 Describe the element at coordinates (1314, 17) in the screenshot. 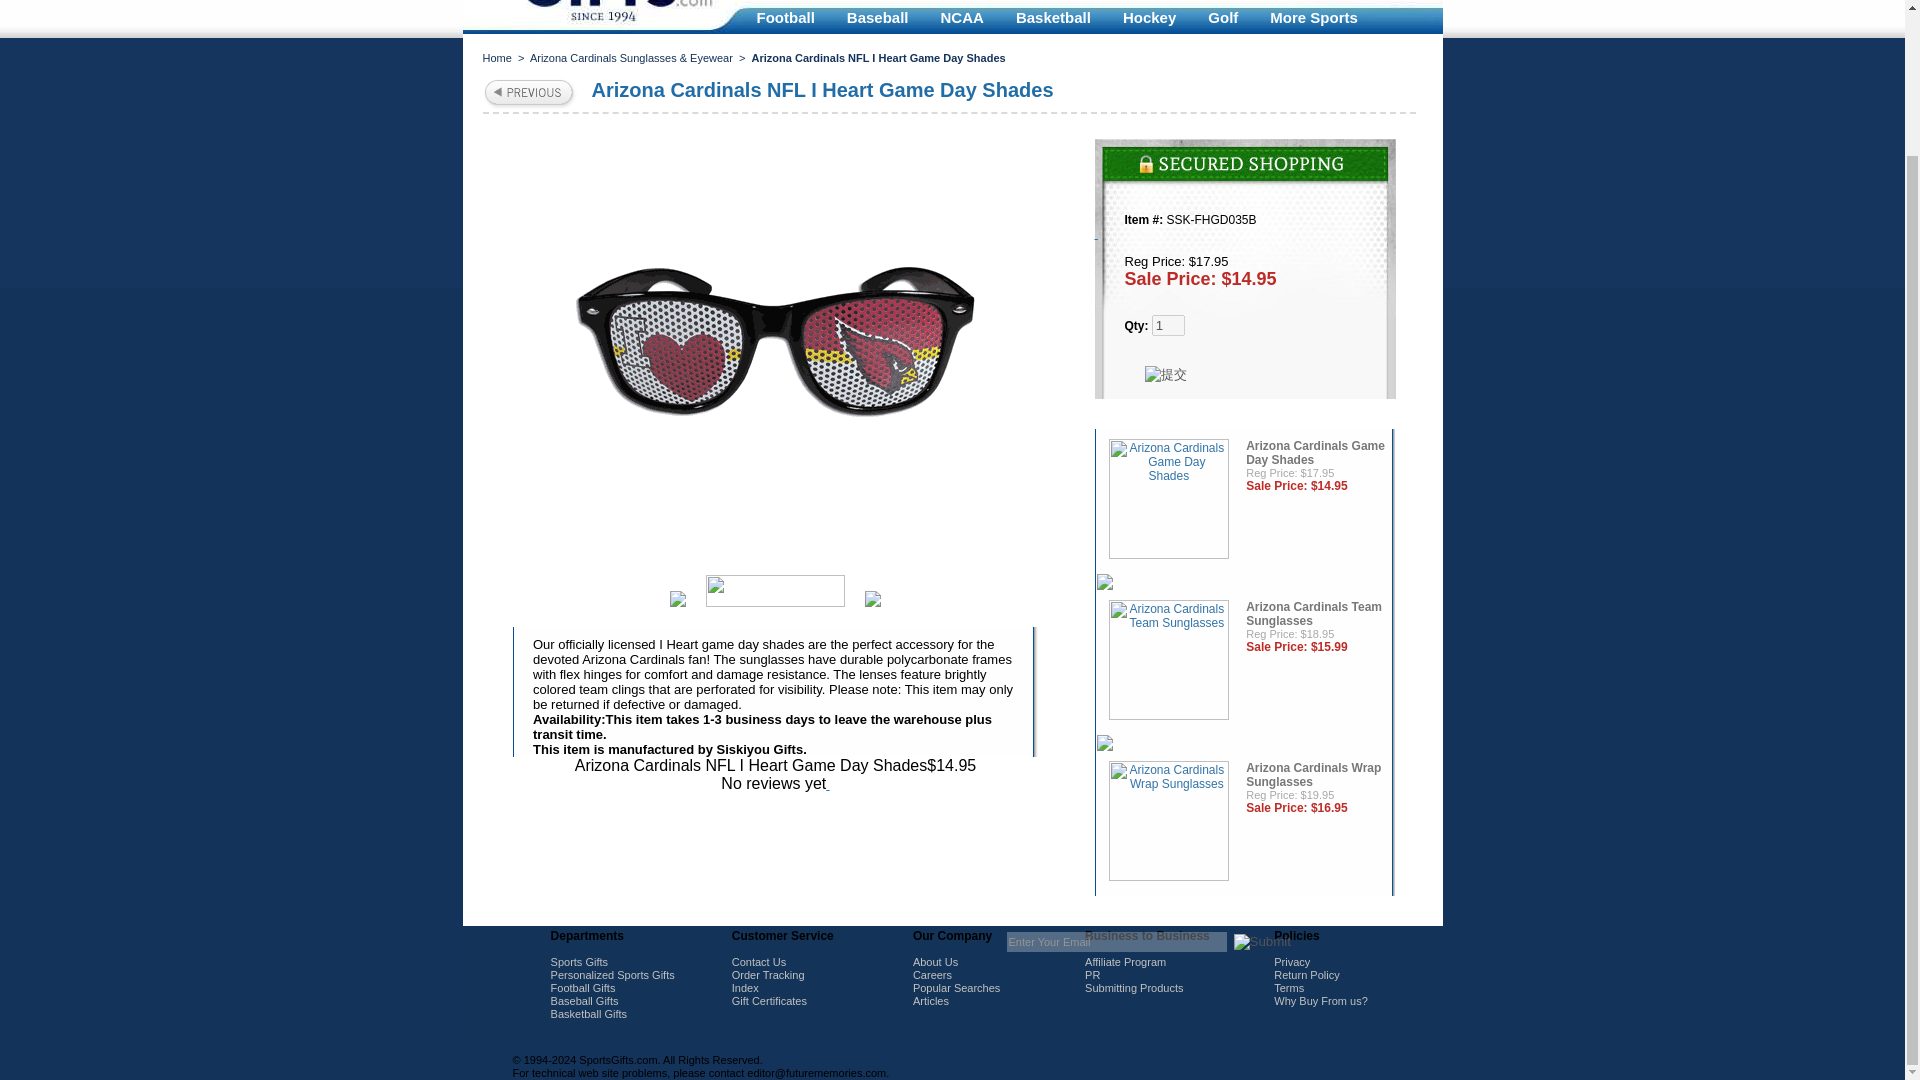

I see `More Sports` at that location.